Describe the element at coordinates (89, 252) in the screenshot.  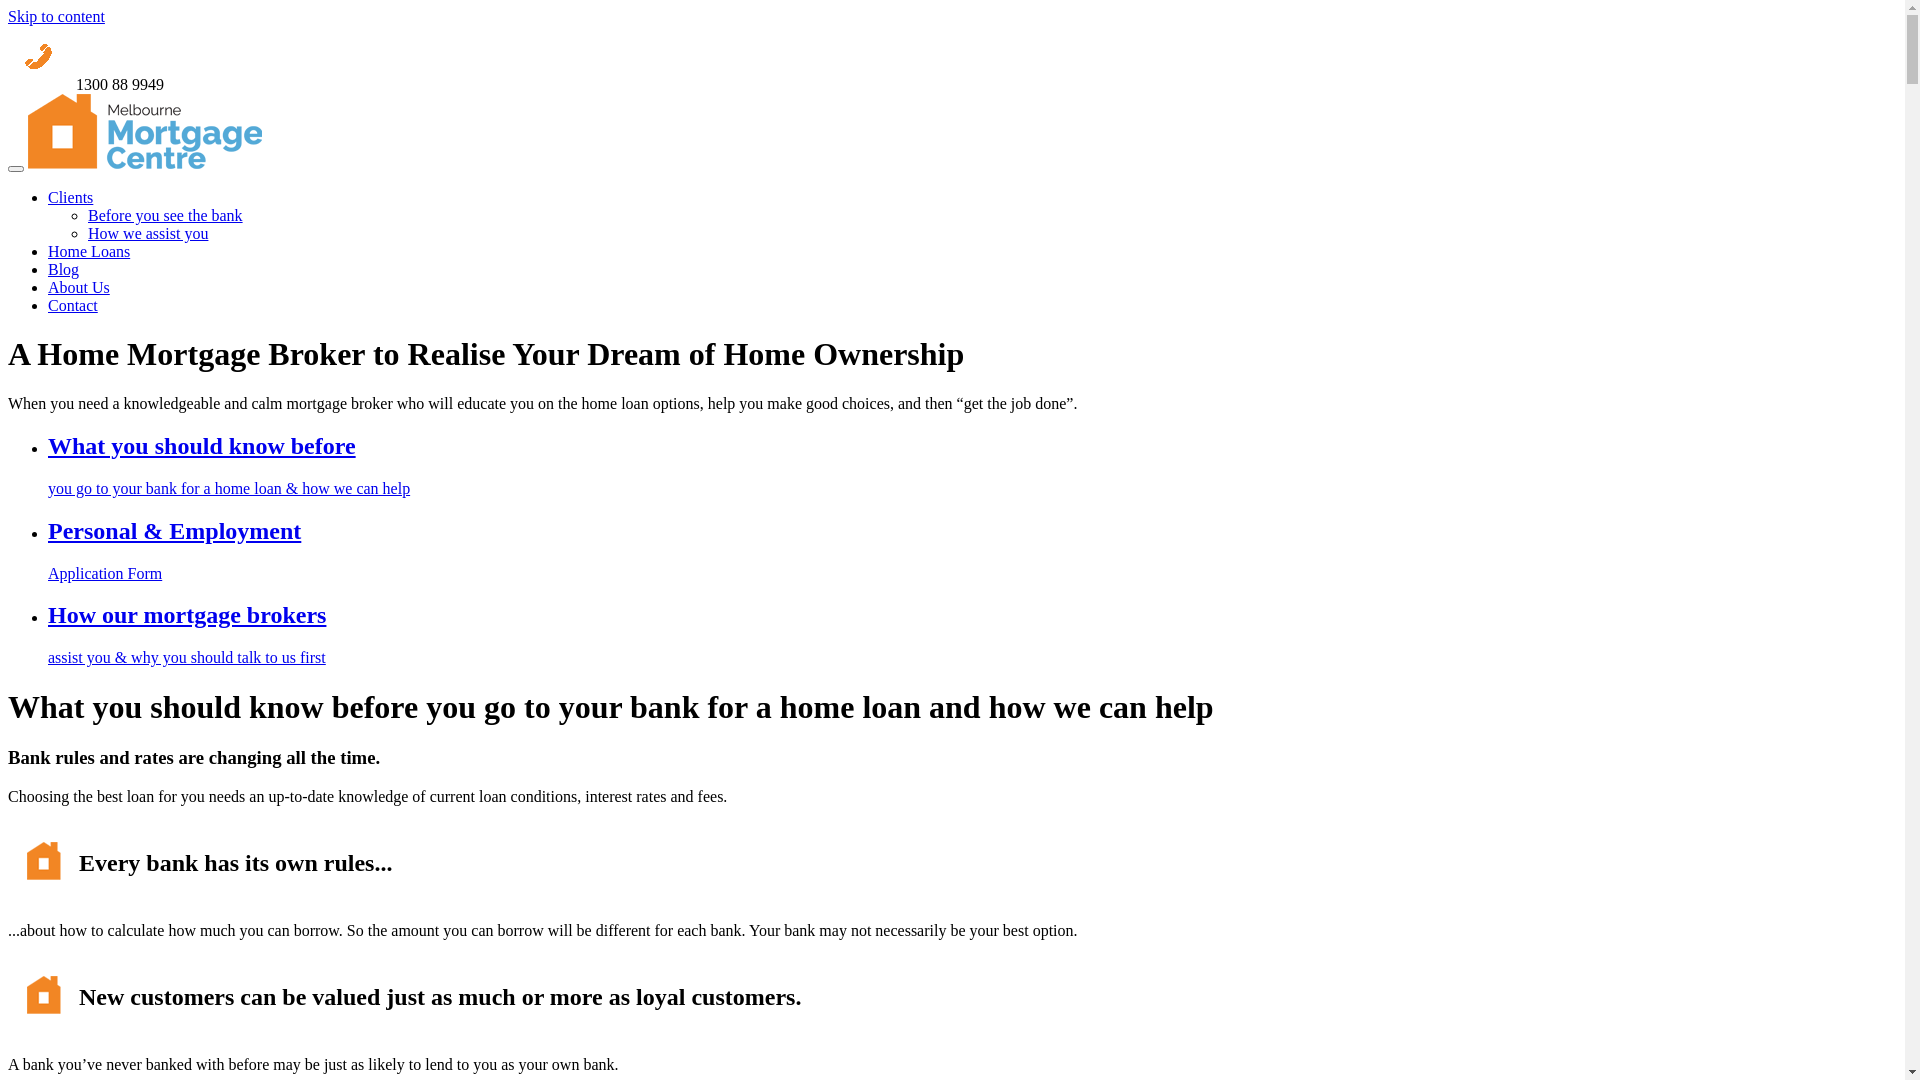
I see `Home Loans` at that location.